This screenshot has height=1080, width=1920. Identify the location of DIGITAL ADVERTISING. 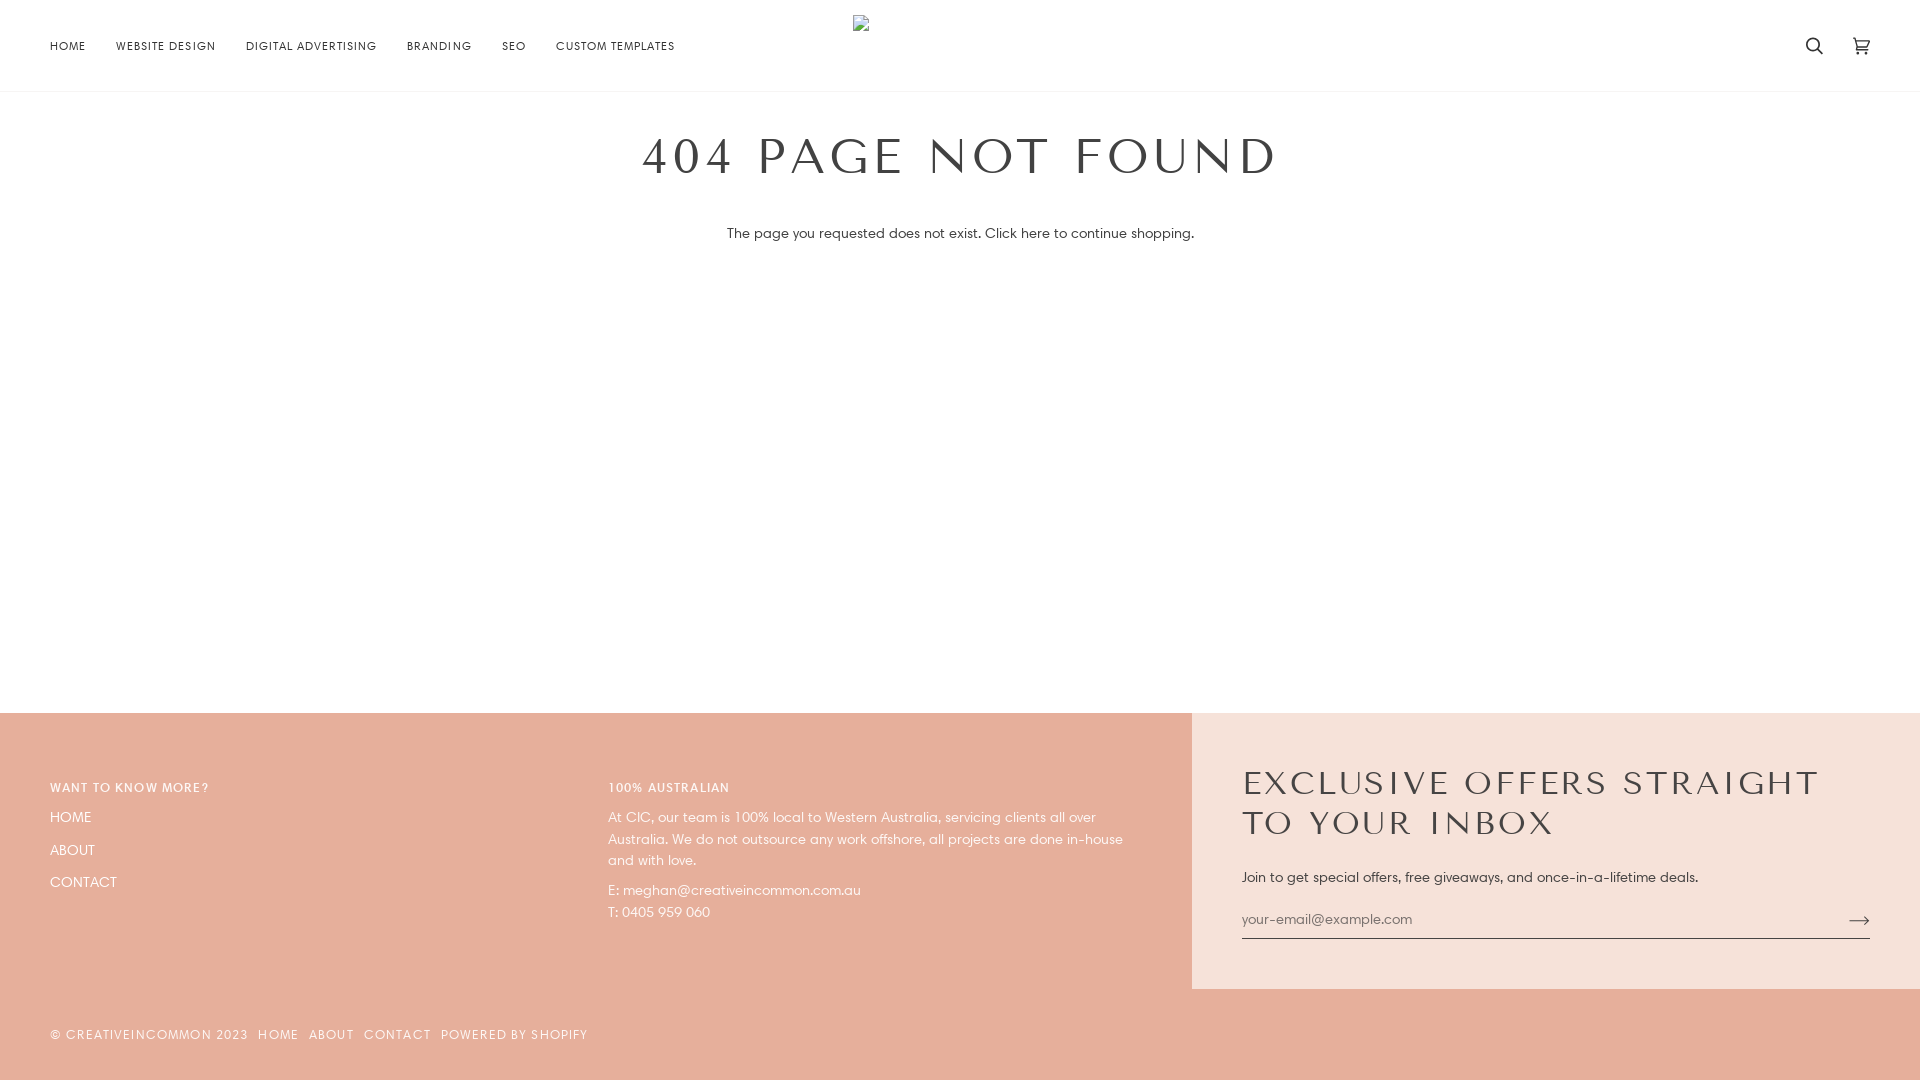
(312, 46).